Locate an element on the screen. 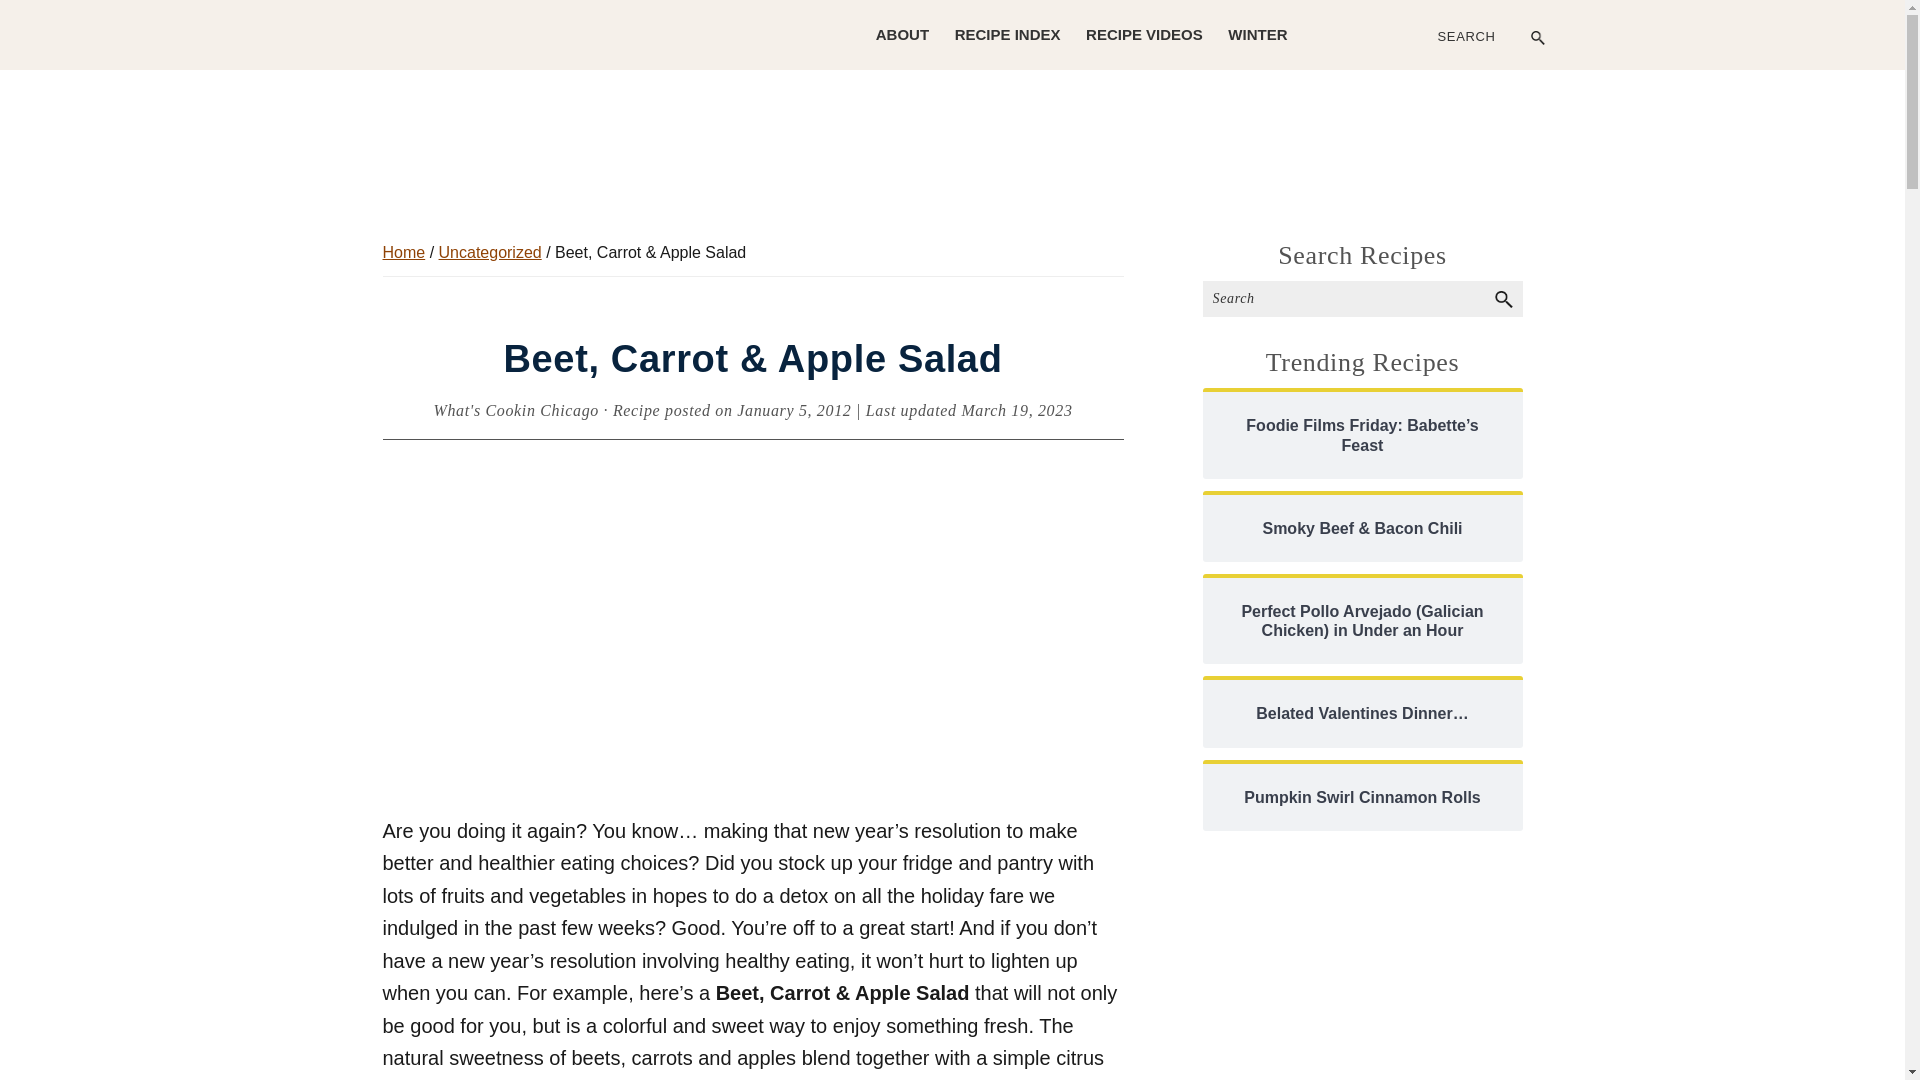 Image resolution: width=1920 pixels, height=1080 pixels. RSS is located at coordinates (54, 564).